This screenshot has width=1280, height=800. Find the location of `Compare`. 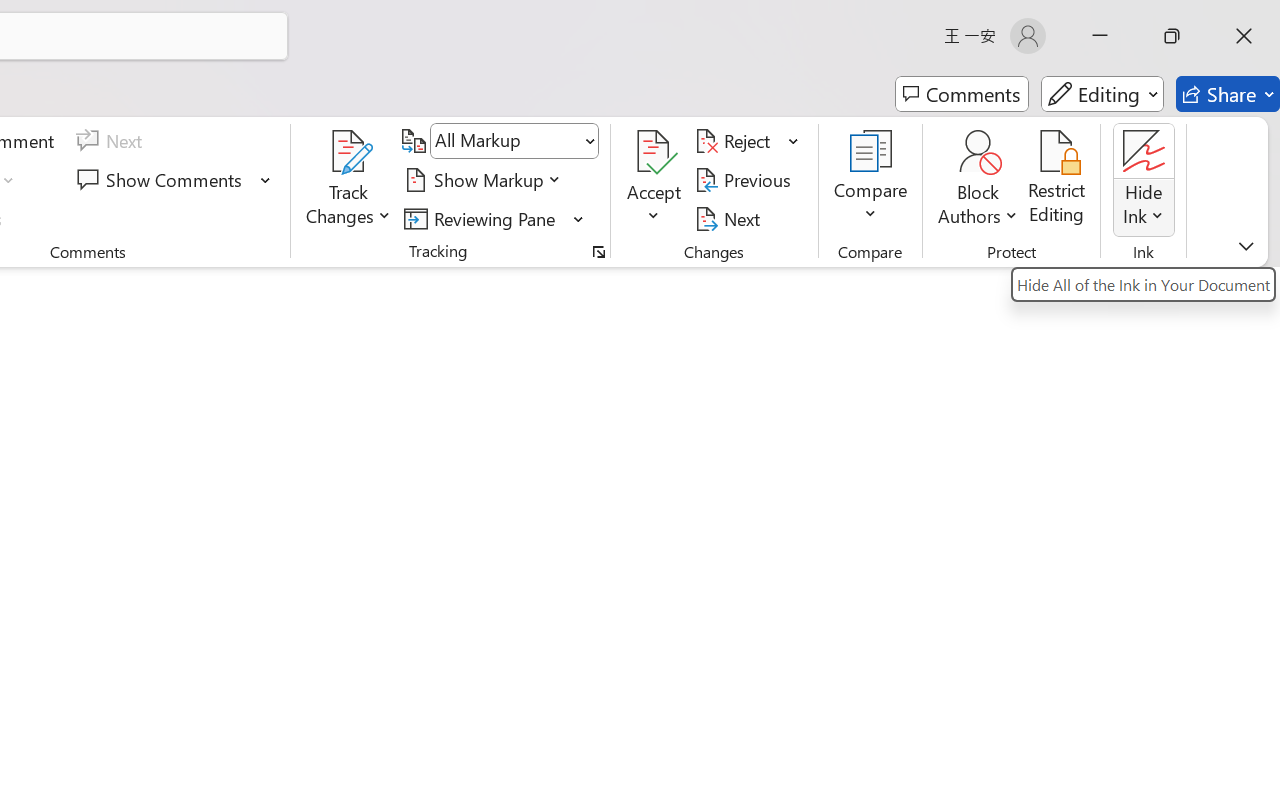

Compare is located at coordinates (870, 180).